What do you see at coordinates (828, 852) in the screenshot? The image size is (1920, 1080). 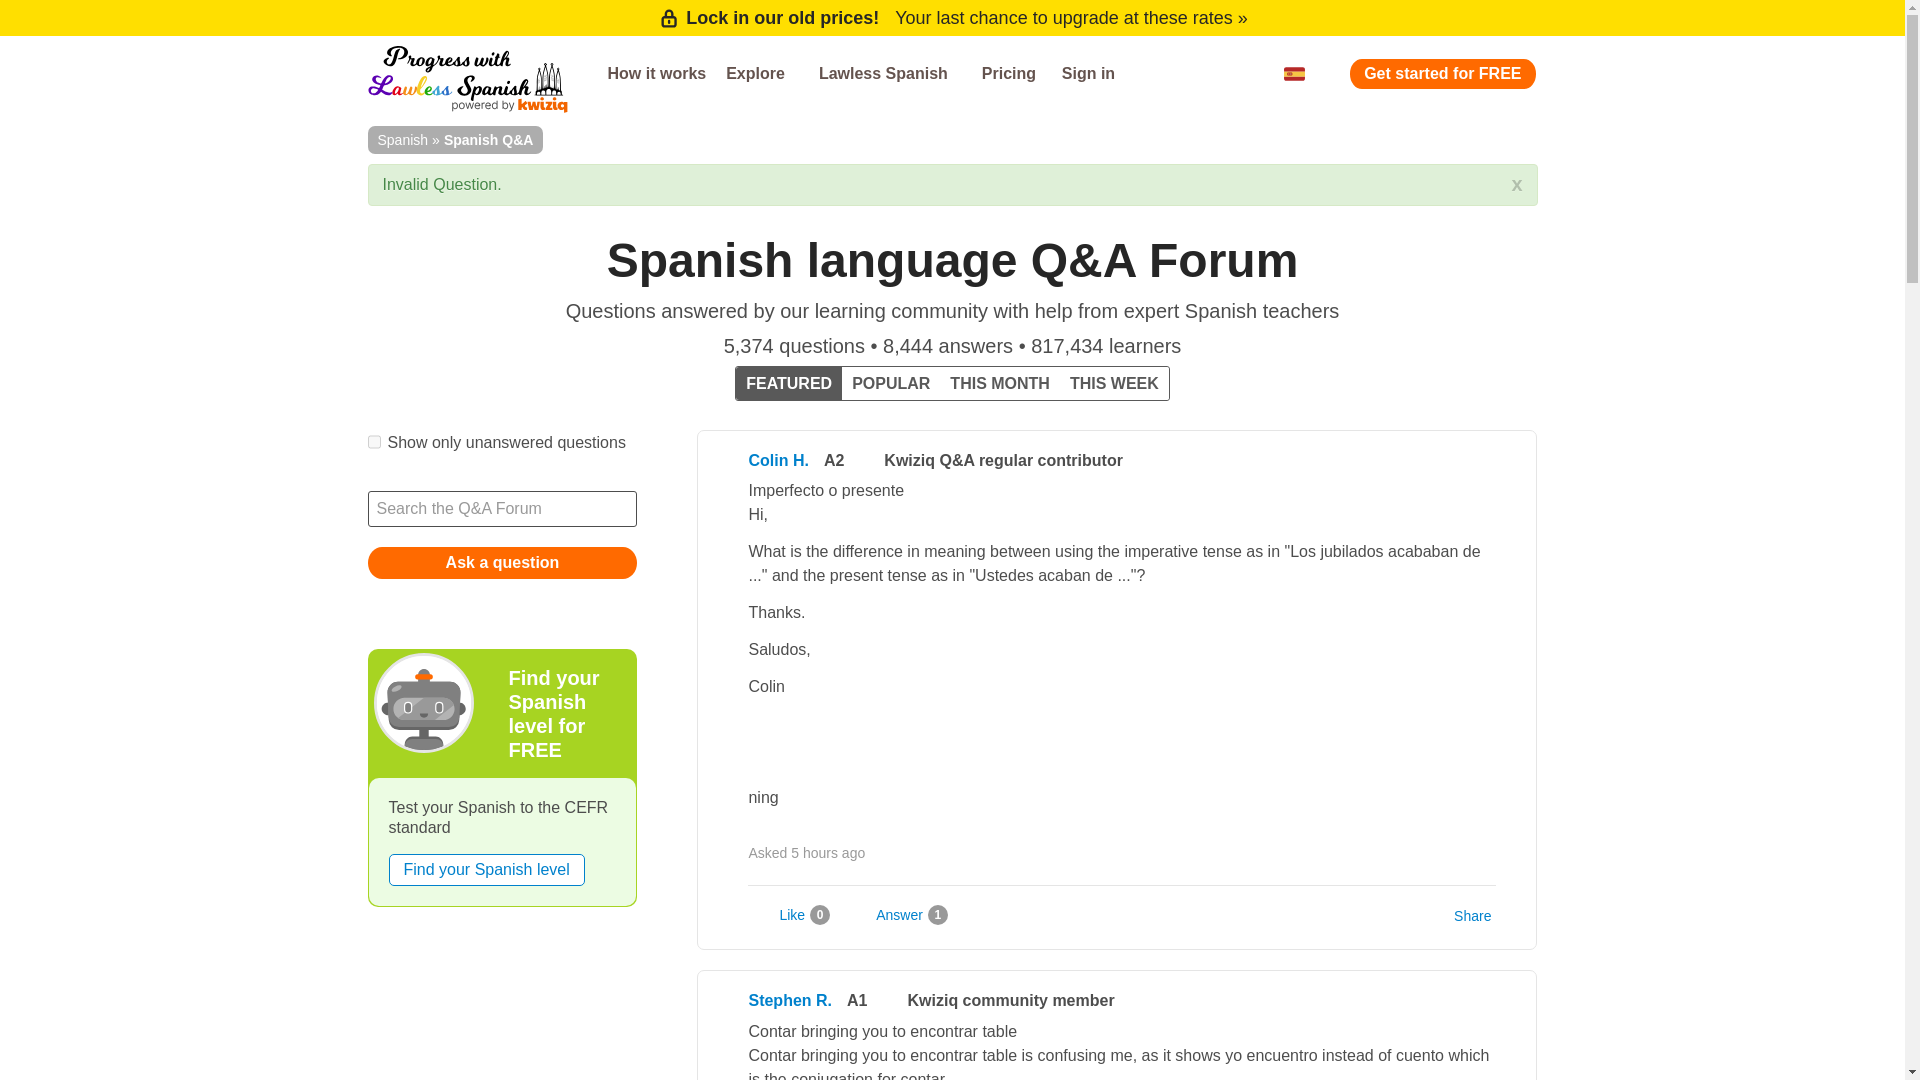 I see `18th July 2024` at bounding box center [828, 852].